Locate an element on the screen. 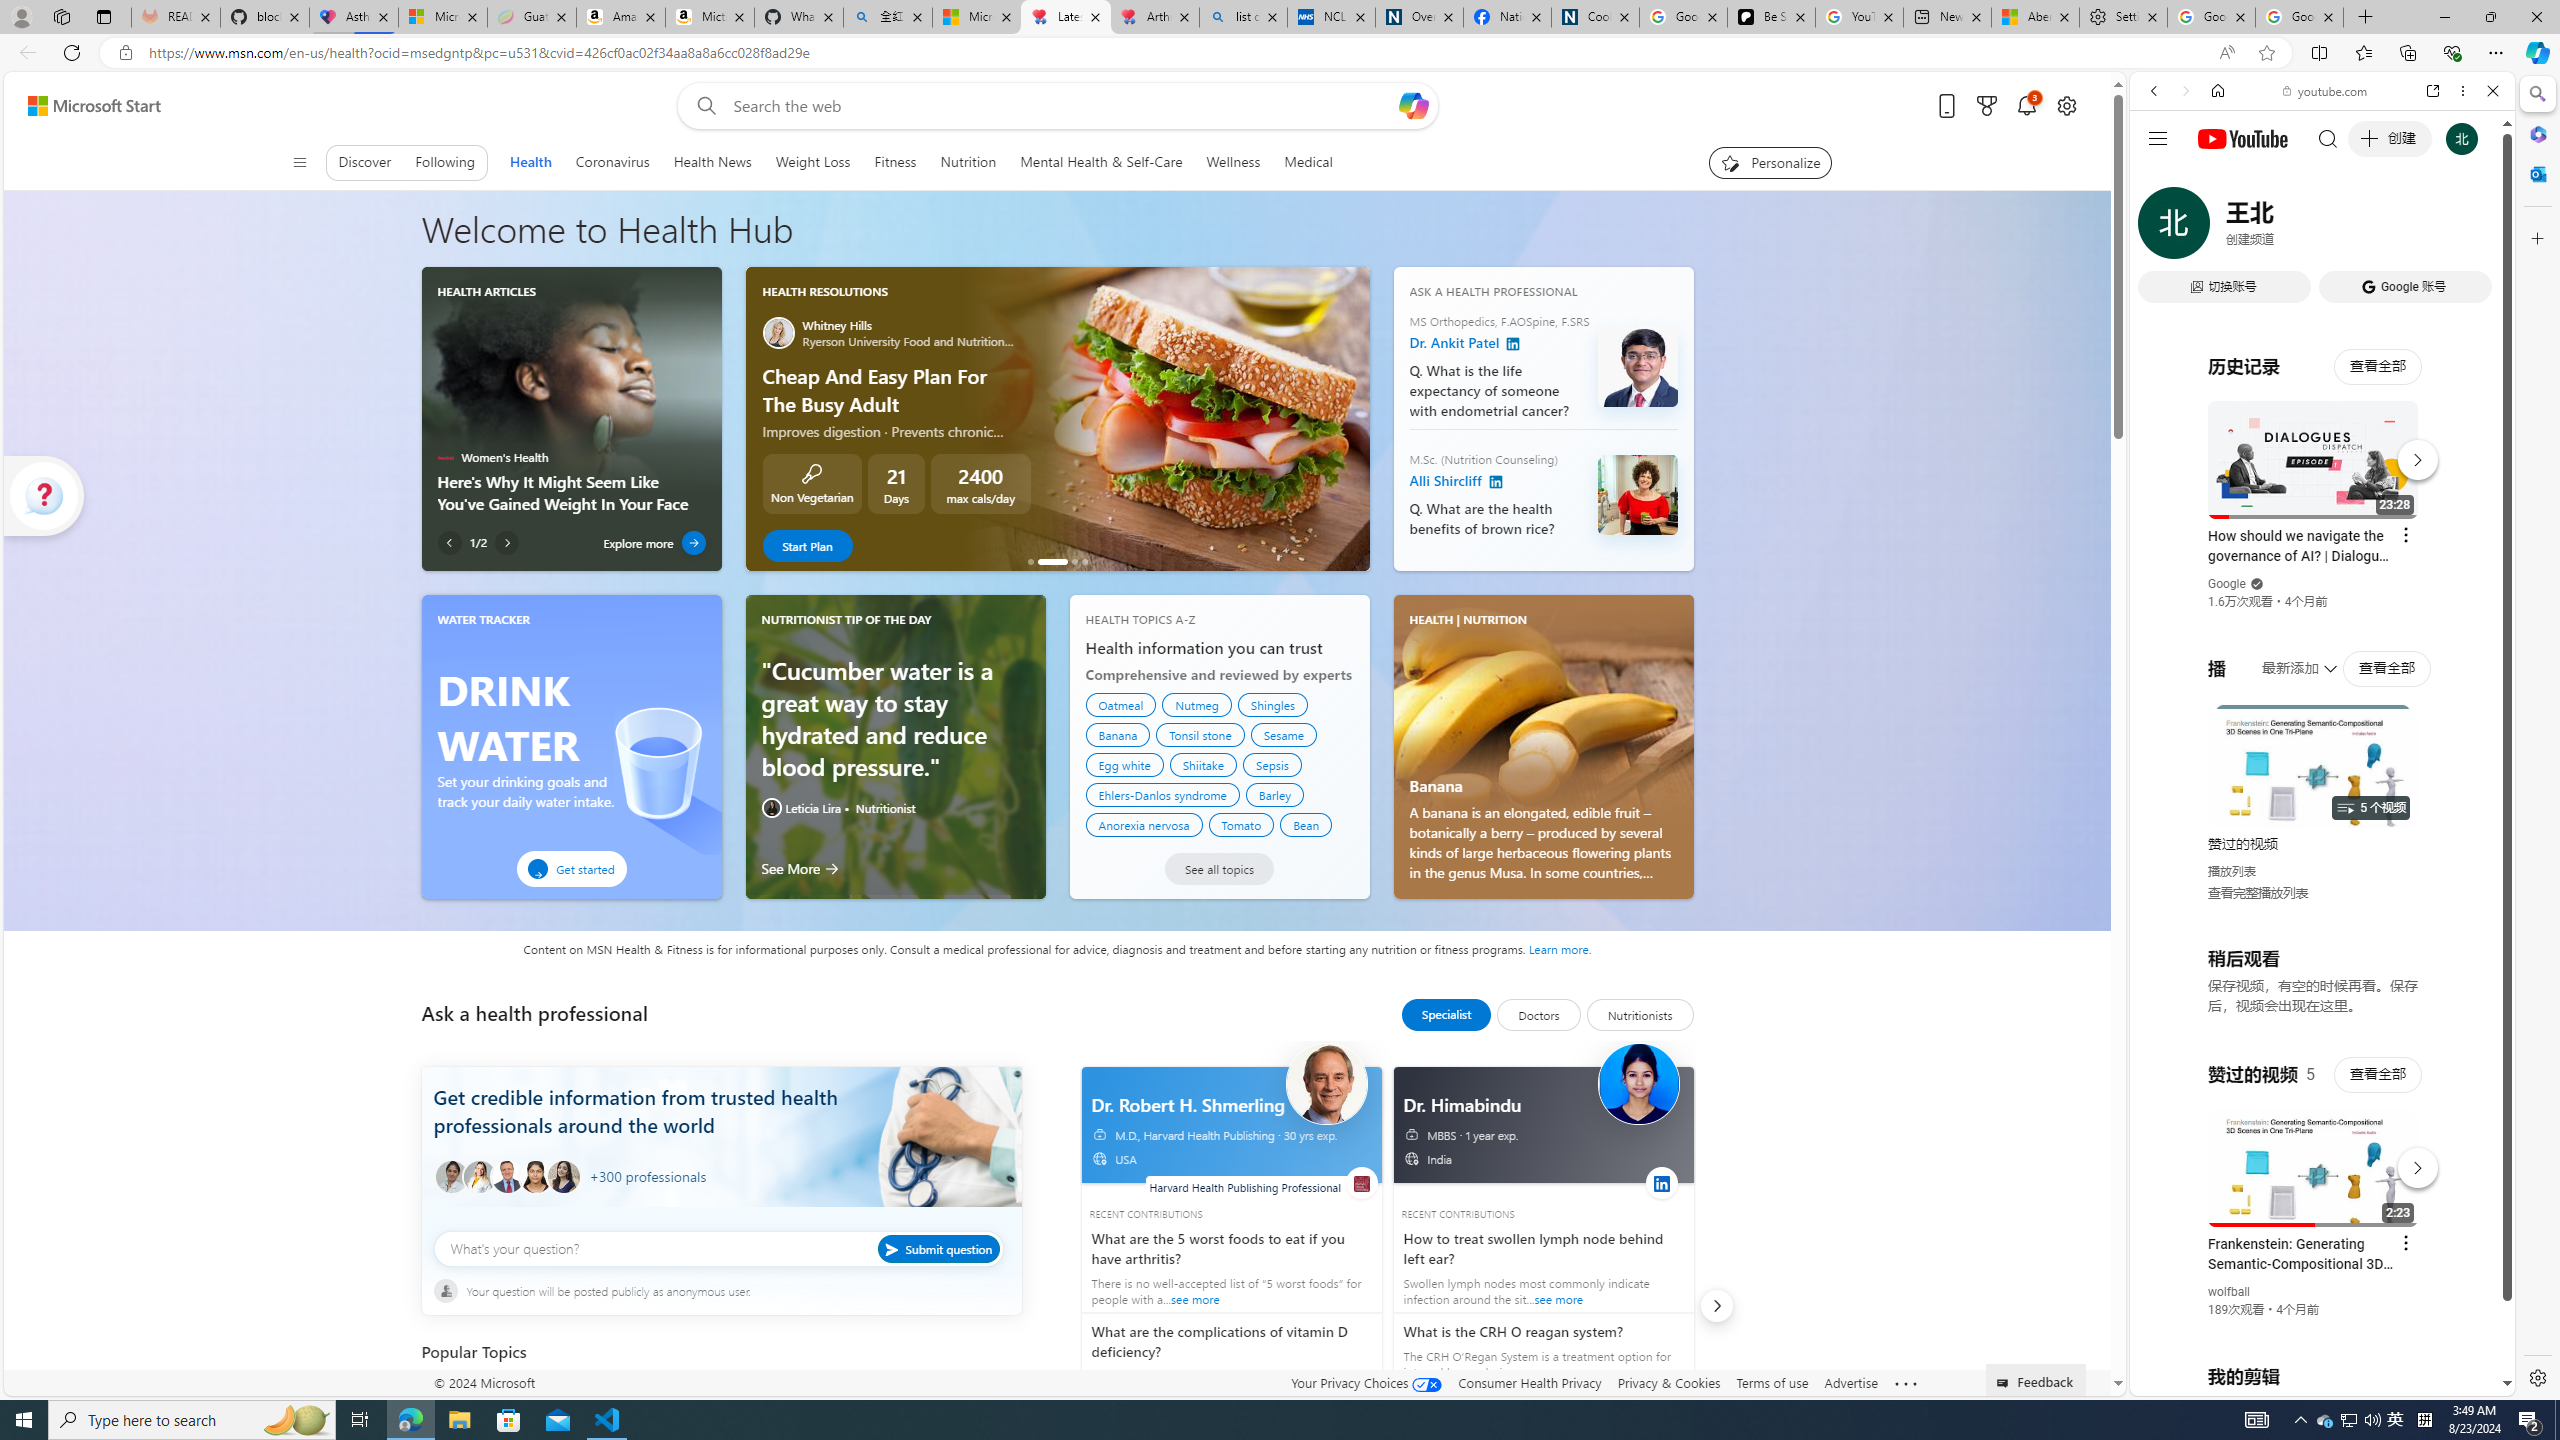 The image size is (2560, 1440). Background is located at coordinates (720, 1151).